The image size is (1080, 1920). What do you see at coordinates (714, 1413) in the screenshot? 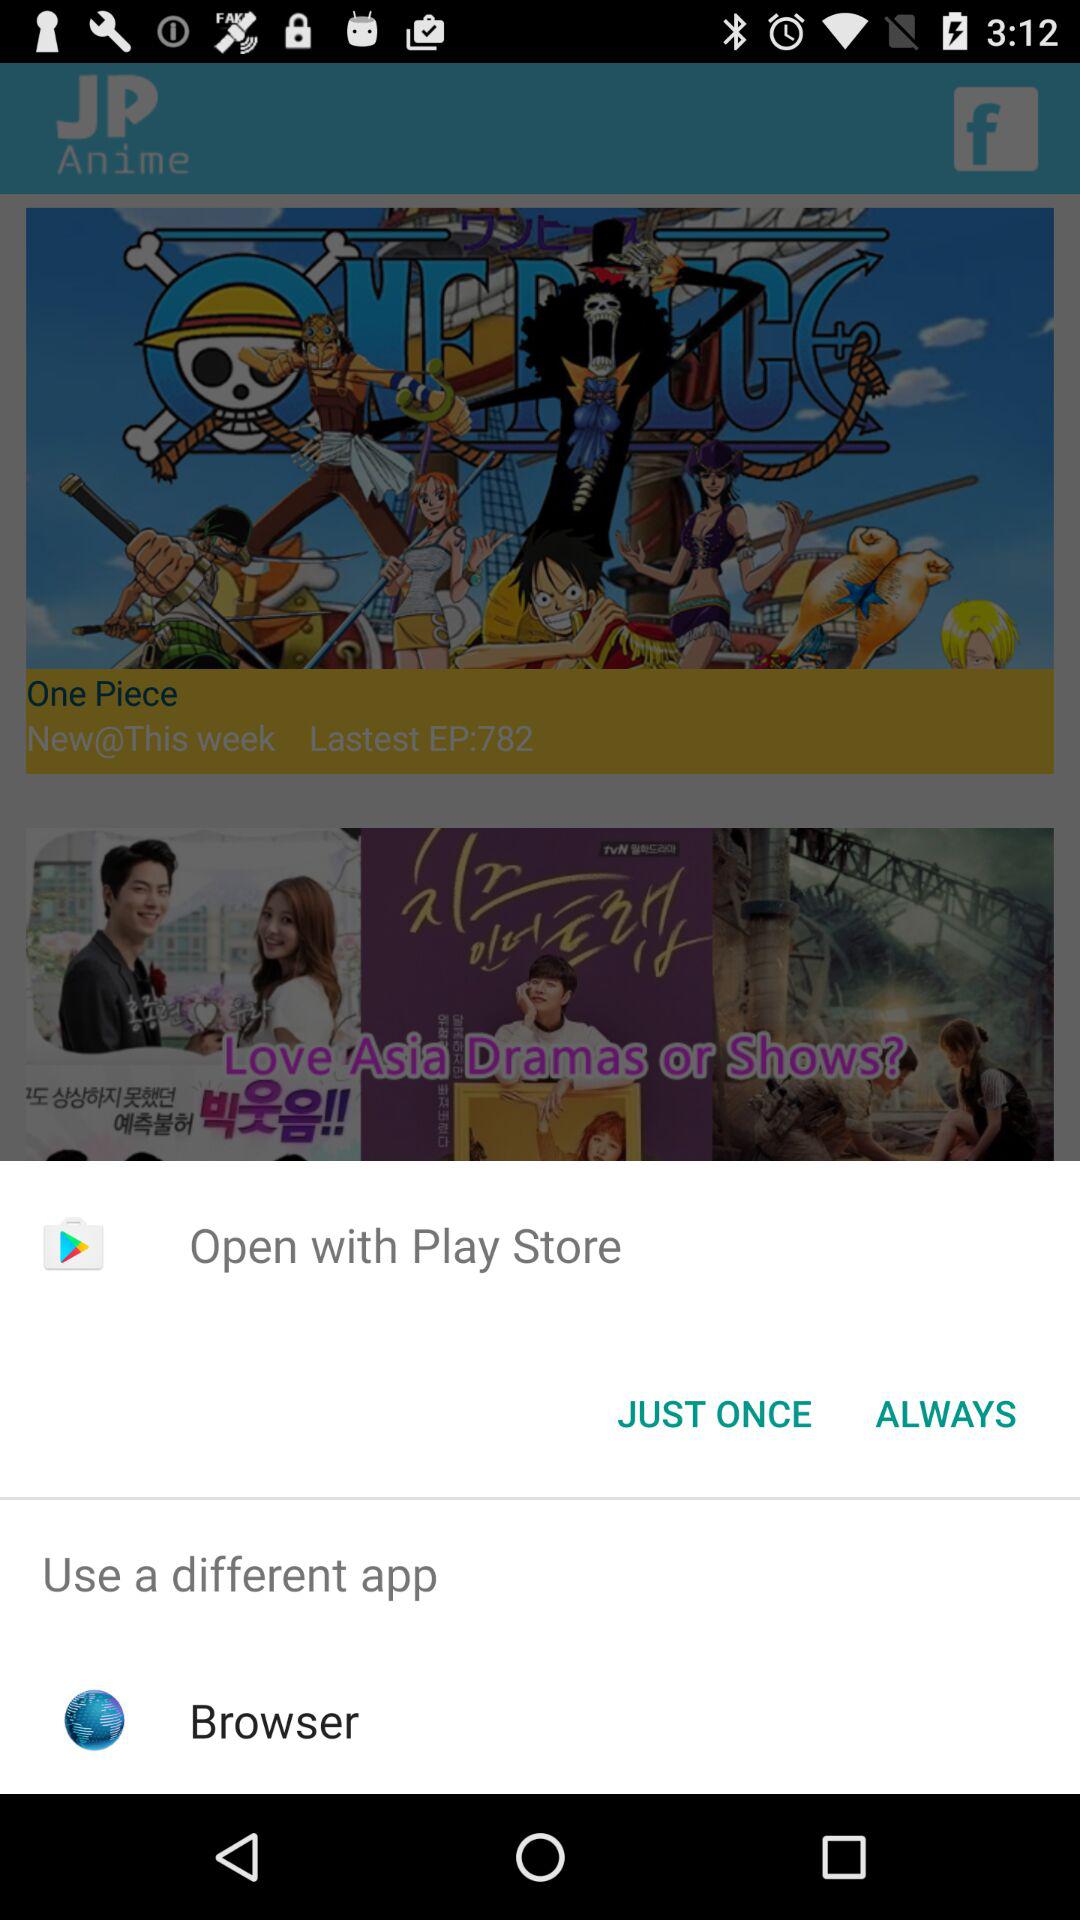
I see `choose button to the left of the always` at bounding box center [714, 1413].